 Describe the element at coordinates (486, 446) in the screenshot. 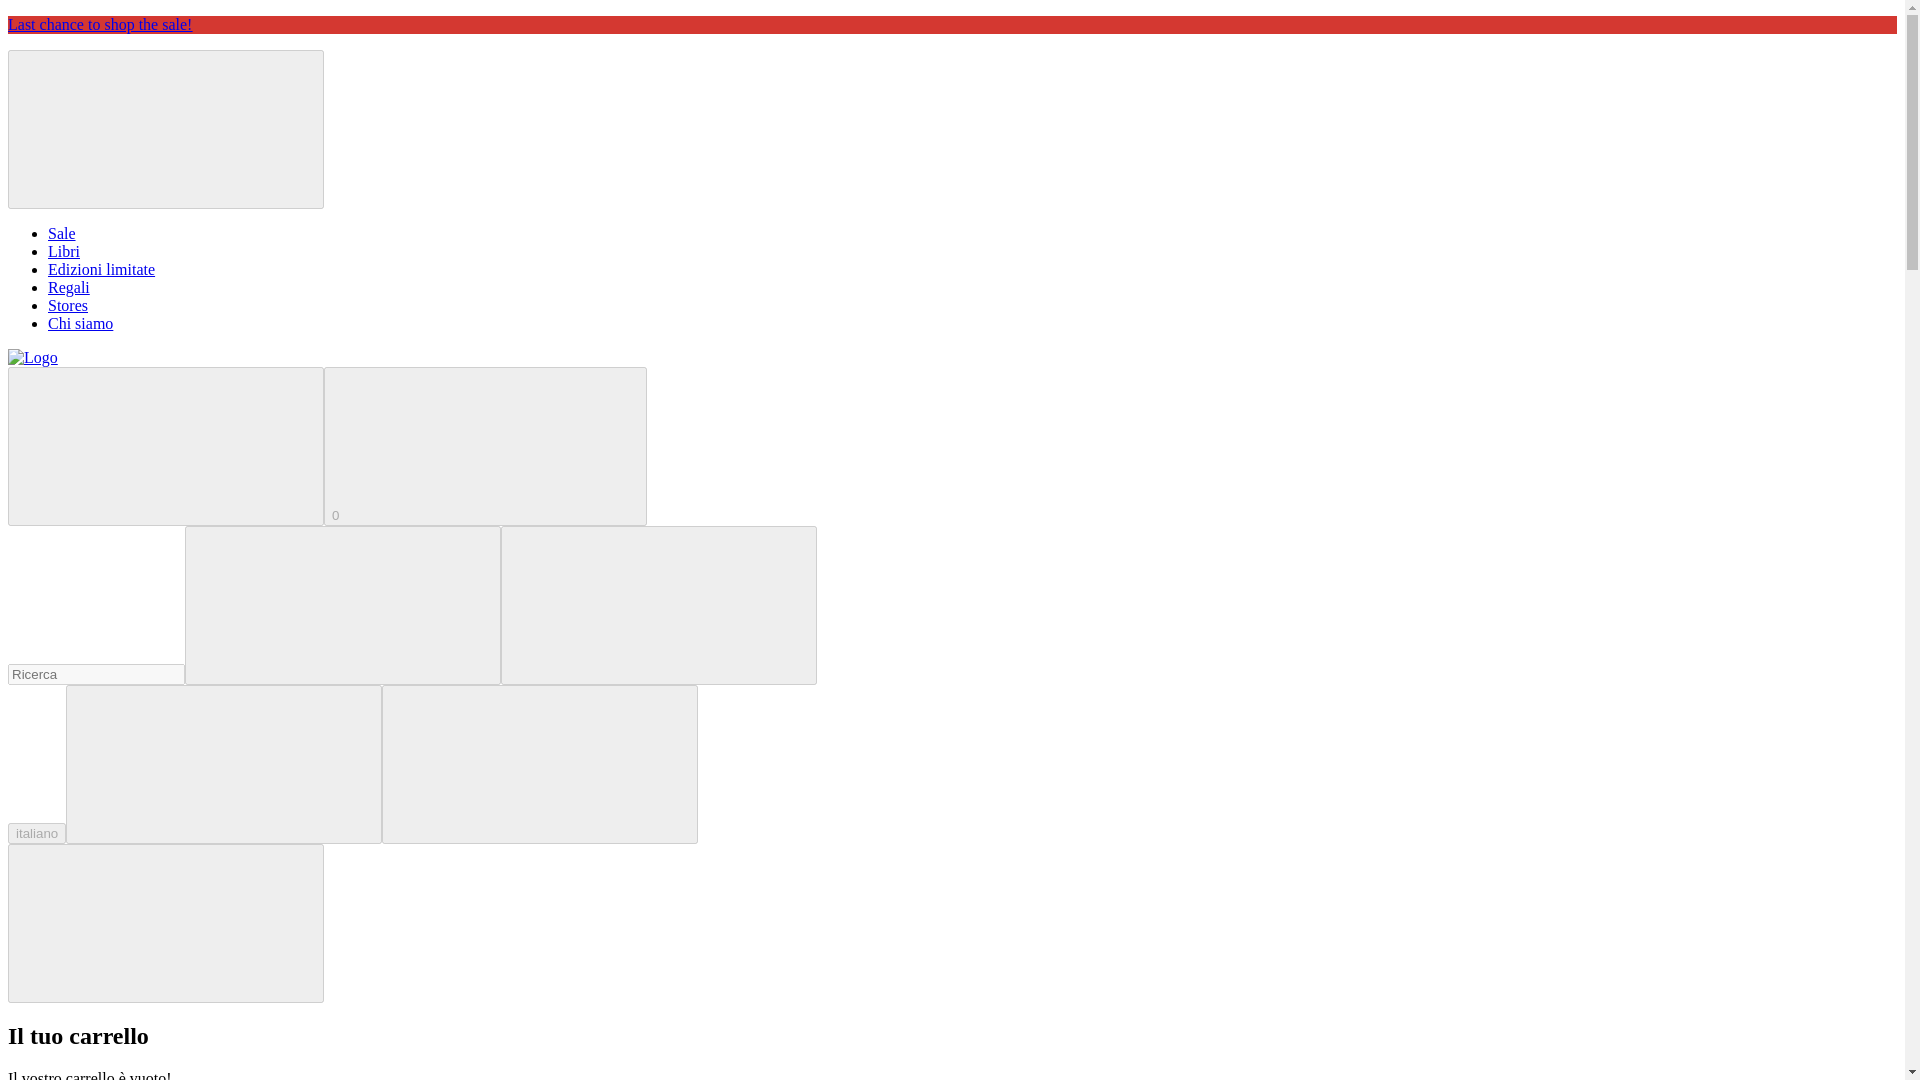

I see `0` at that location.